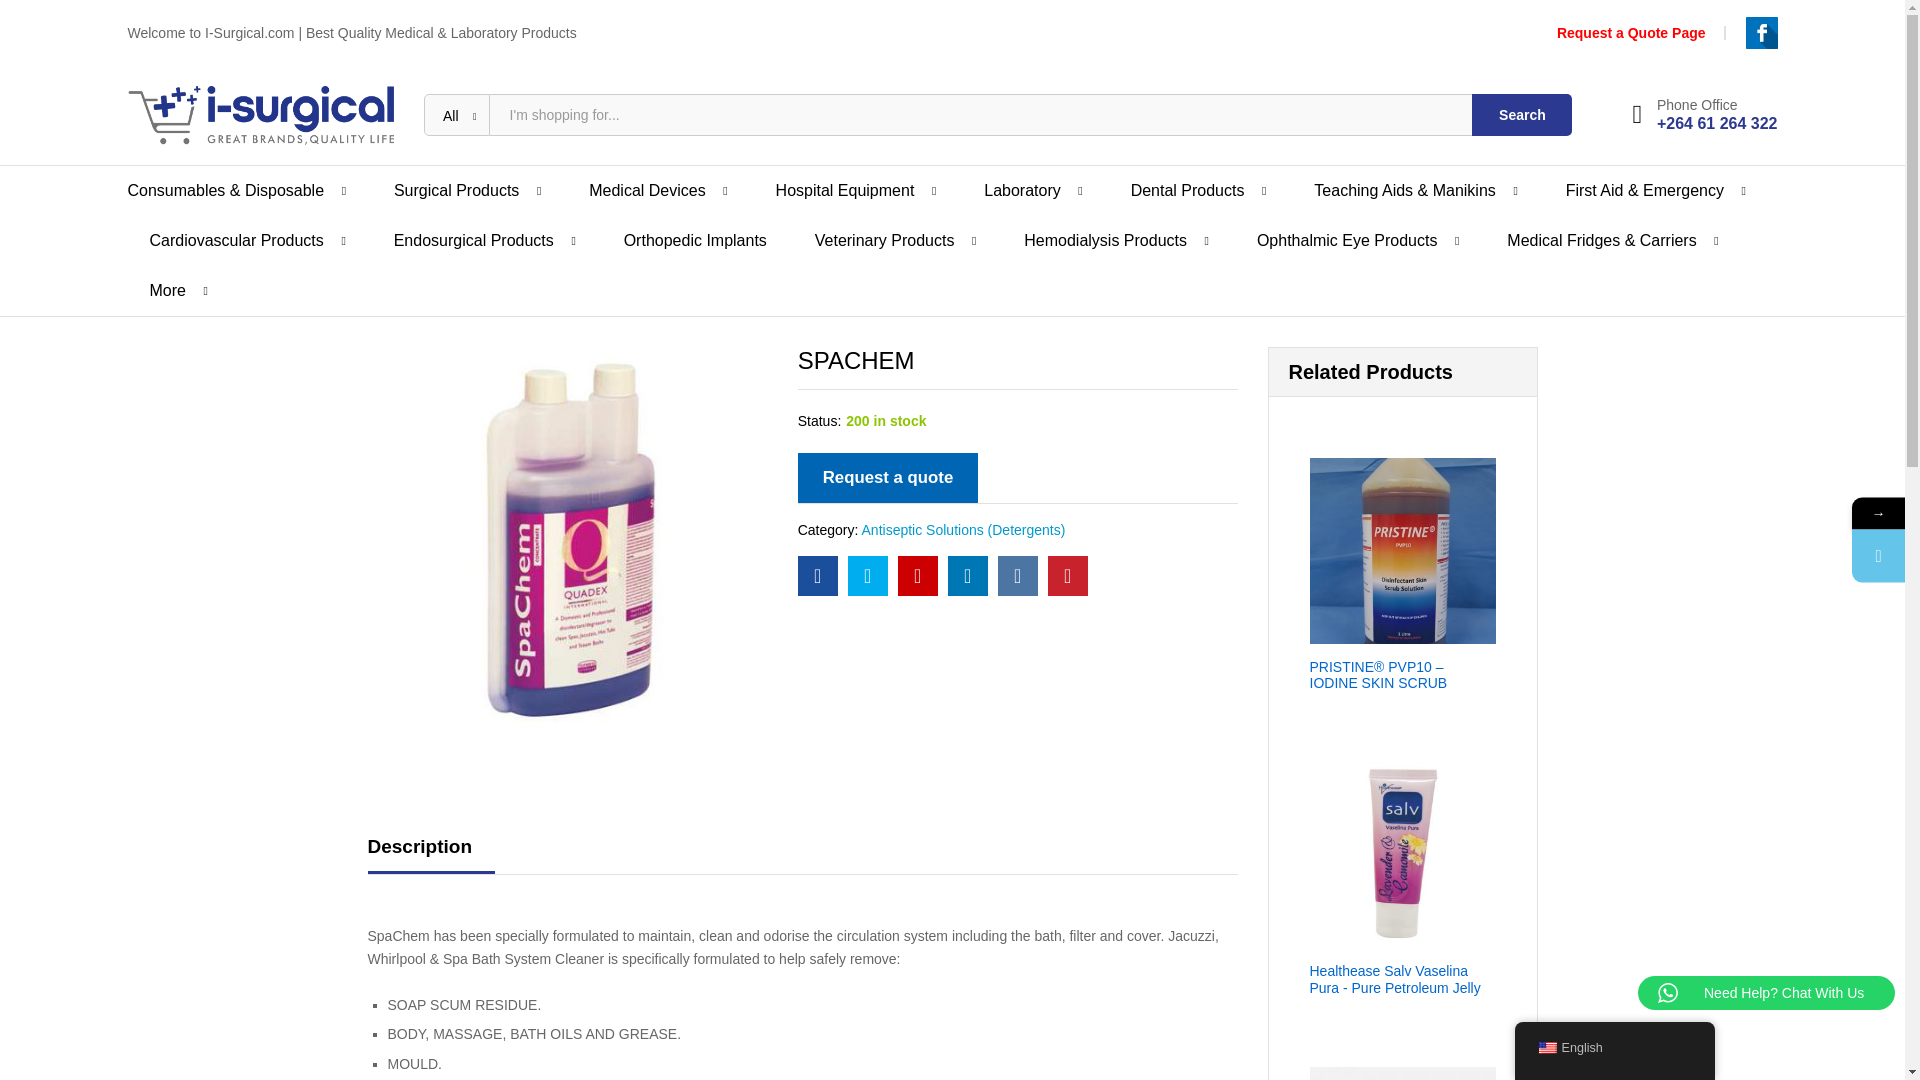 The width and height of the screenshot is (1920, 1080). What do you see at coordinates (968, 576) in the screenshot?
I see `SPACHEM` at bounding box center [968, 576].